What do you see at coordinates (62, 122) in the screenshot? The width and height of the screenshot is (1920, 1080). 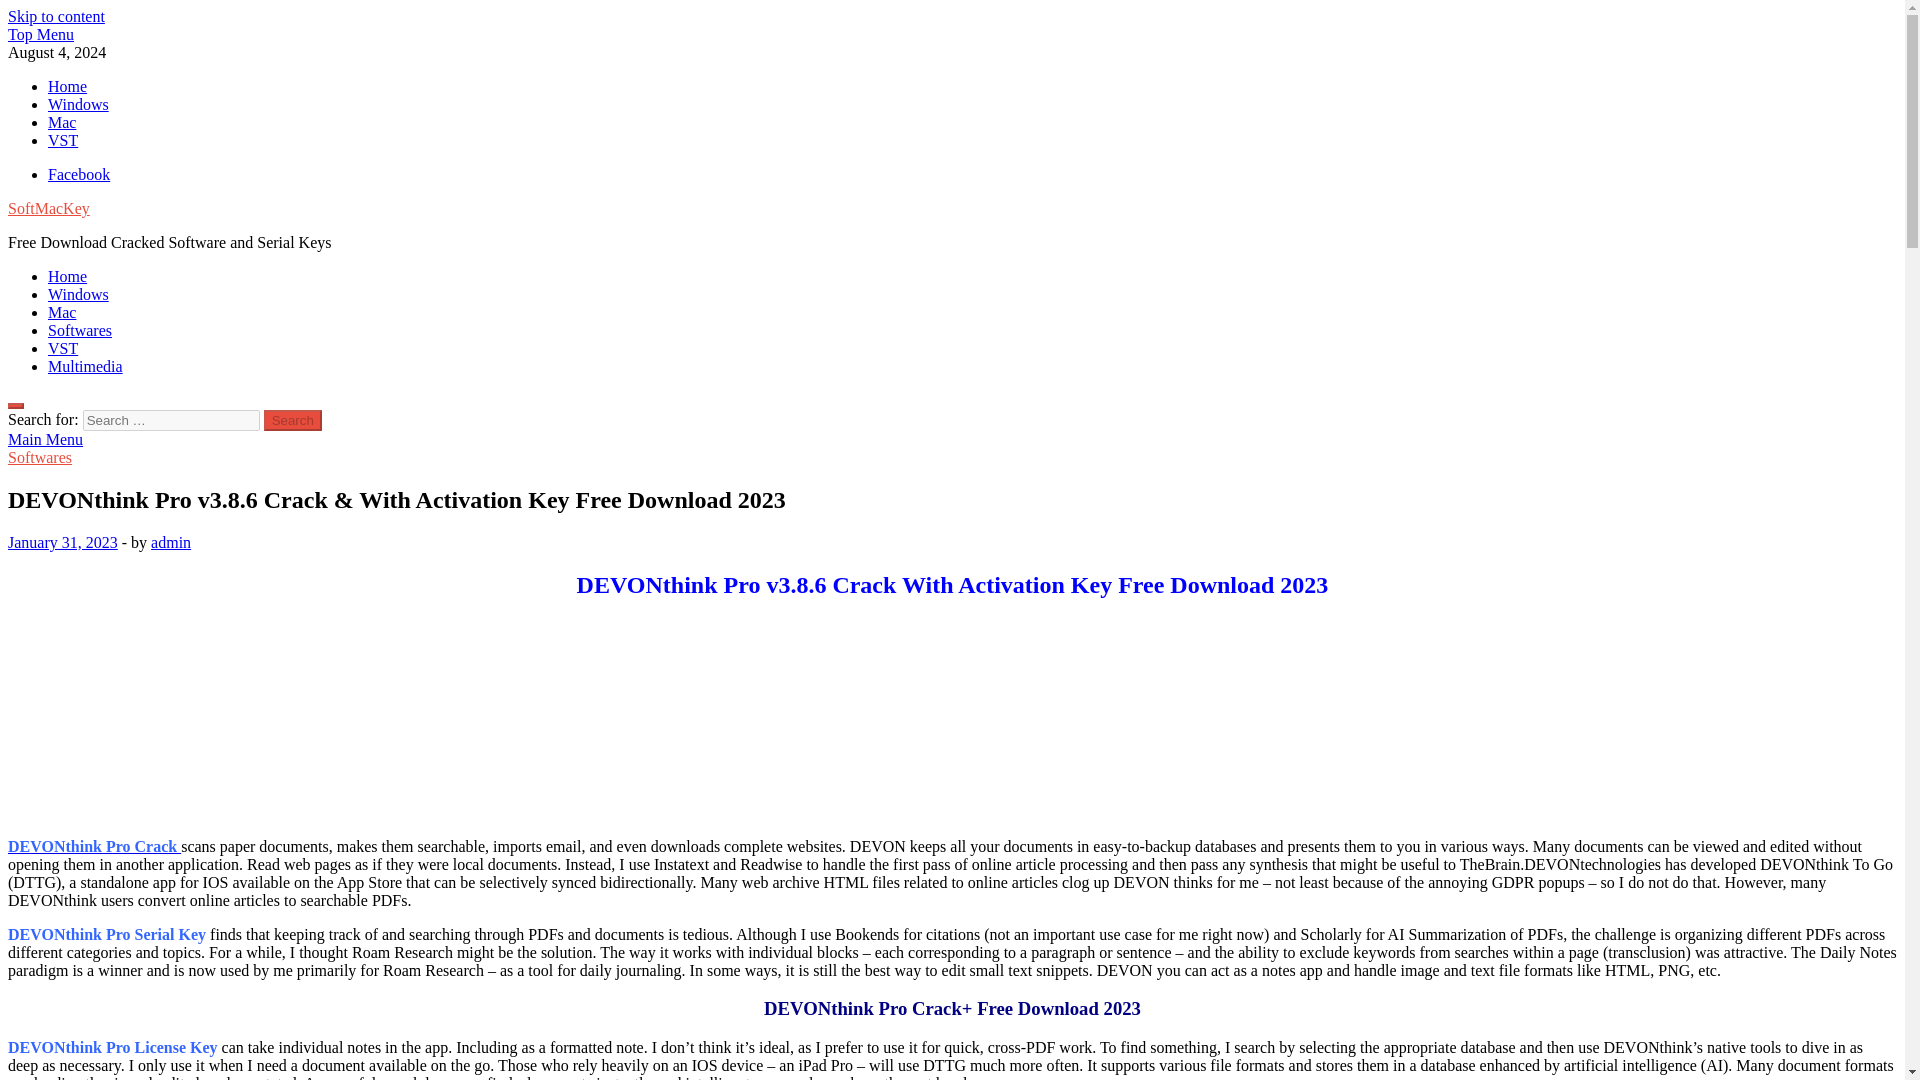 I see `Mac` at bounding box center [62, 122].